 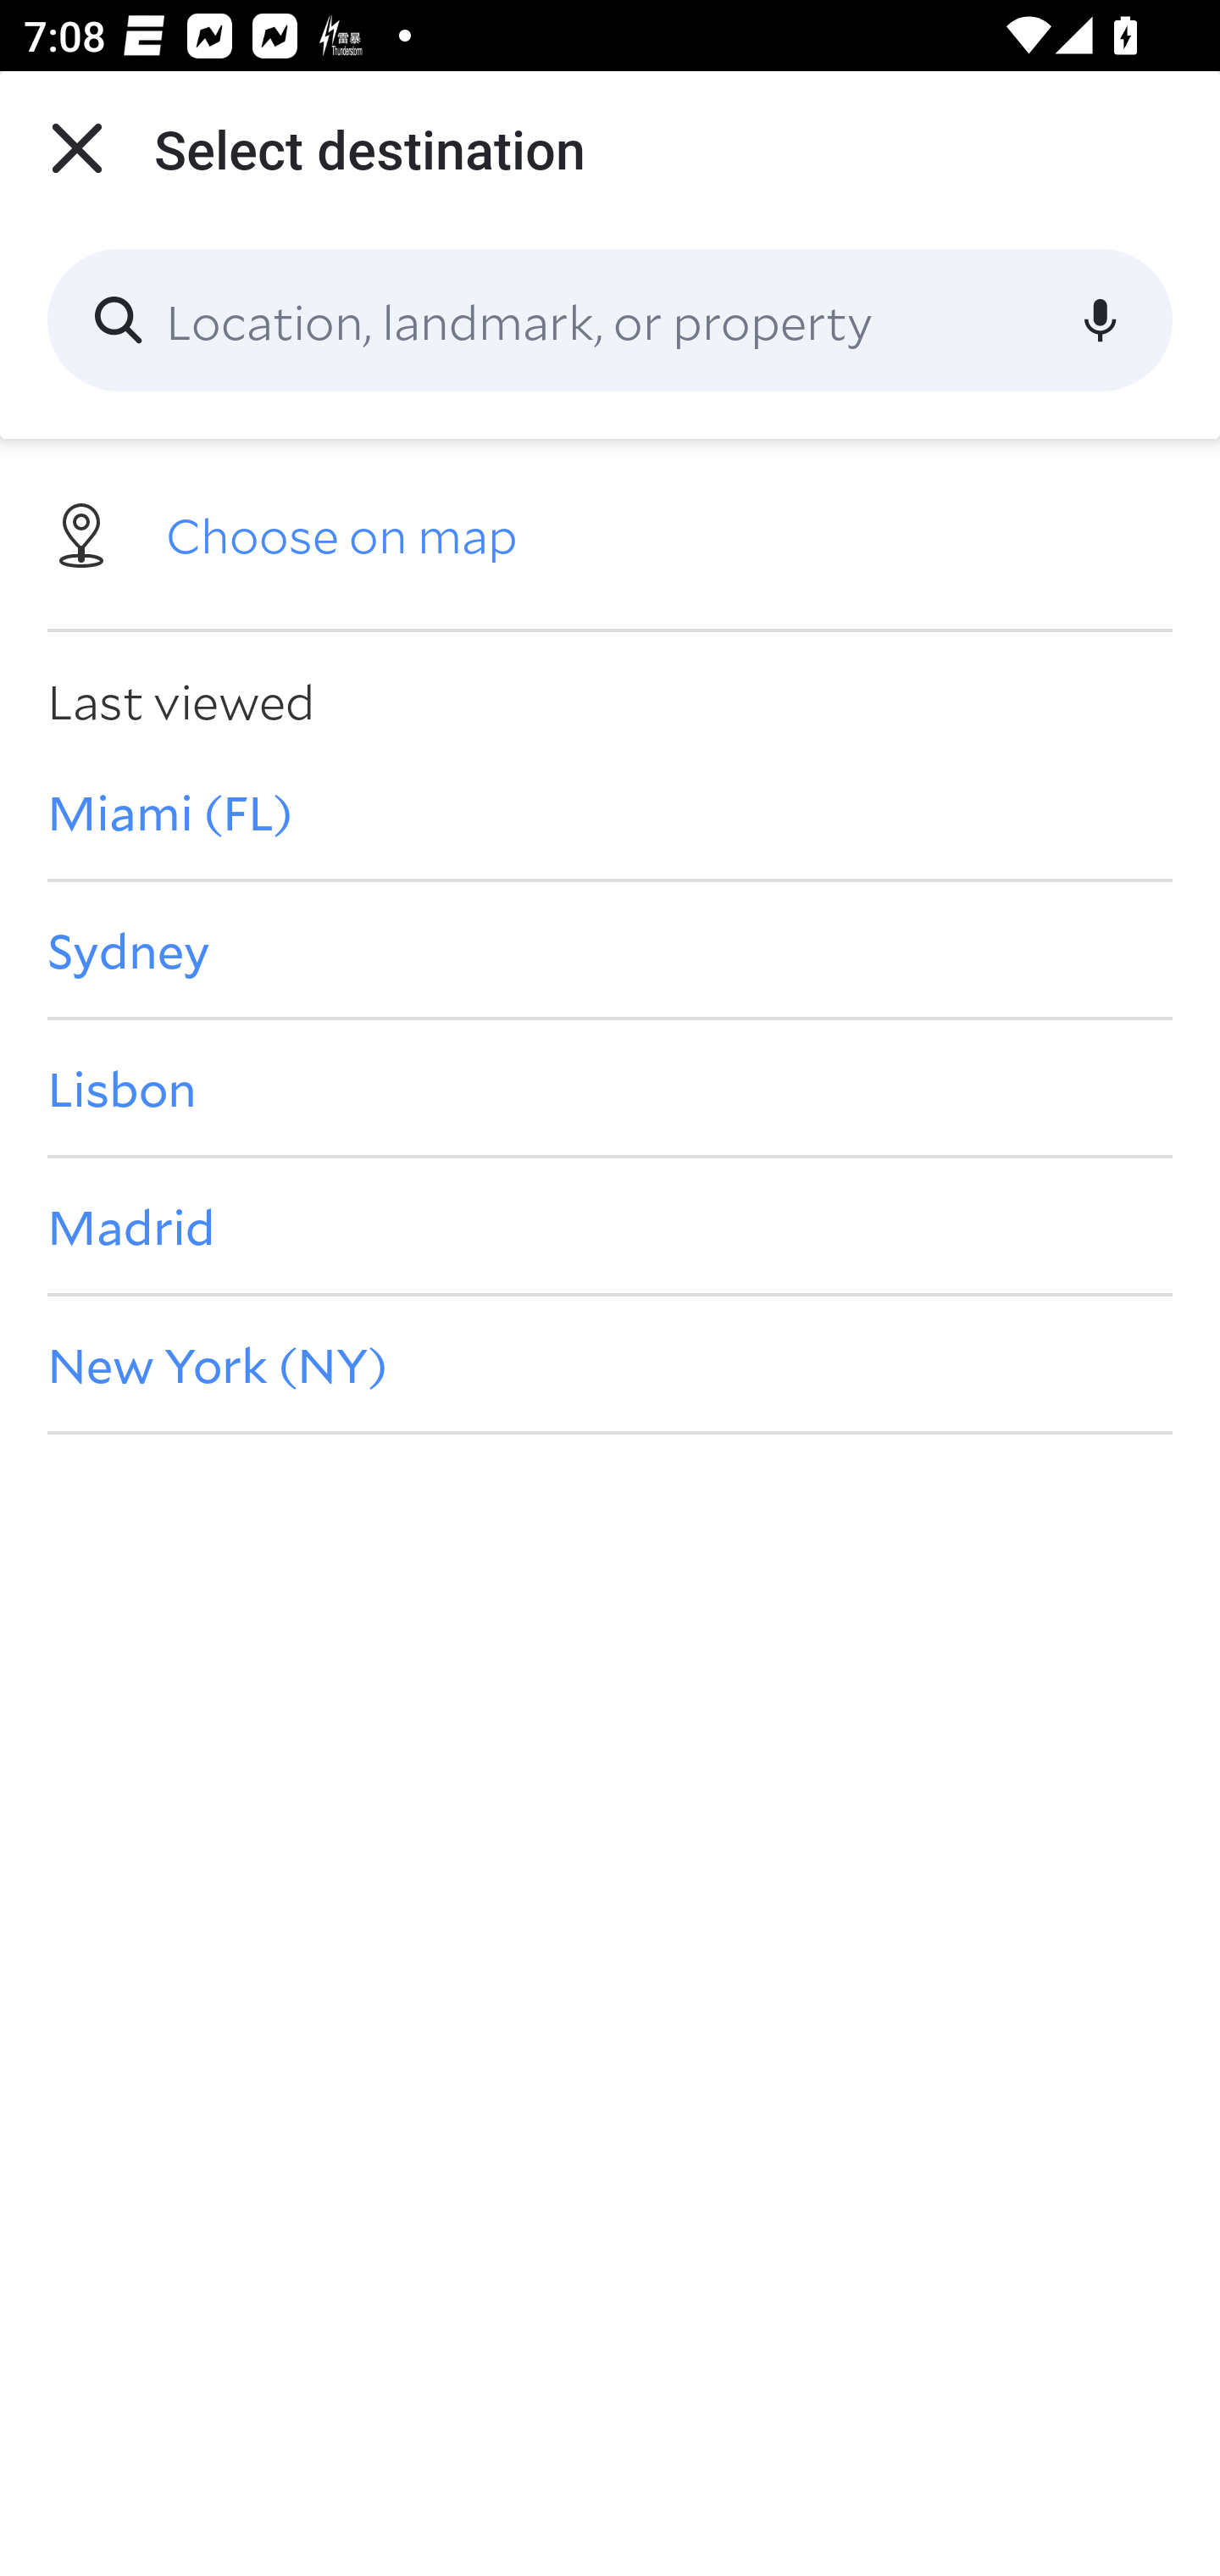 What do you see at coordinates (610, 1086) in the screenshot?
I see `Lisbon` at bounding box center [610, 1086].